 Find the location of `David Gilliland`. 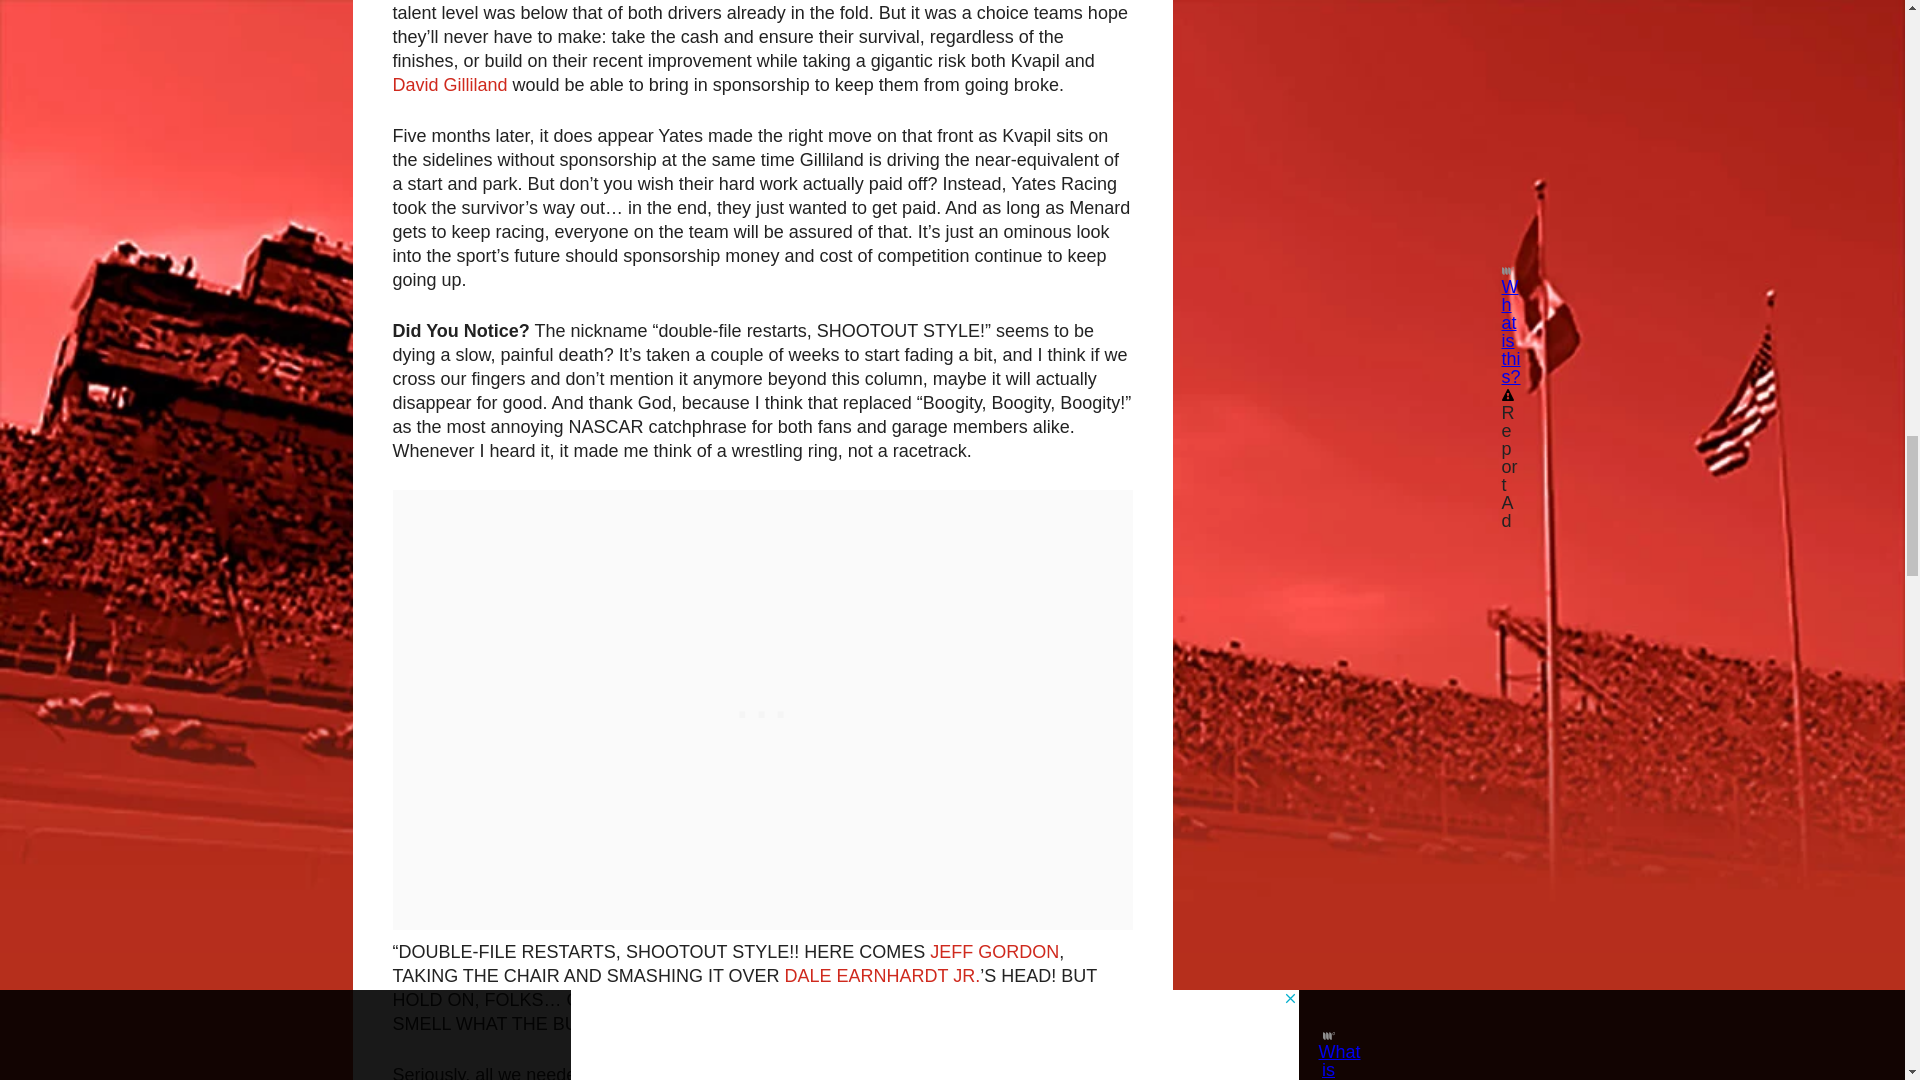

David Gilliland is located at coordinates (448, 84).